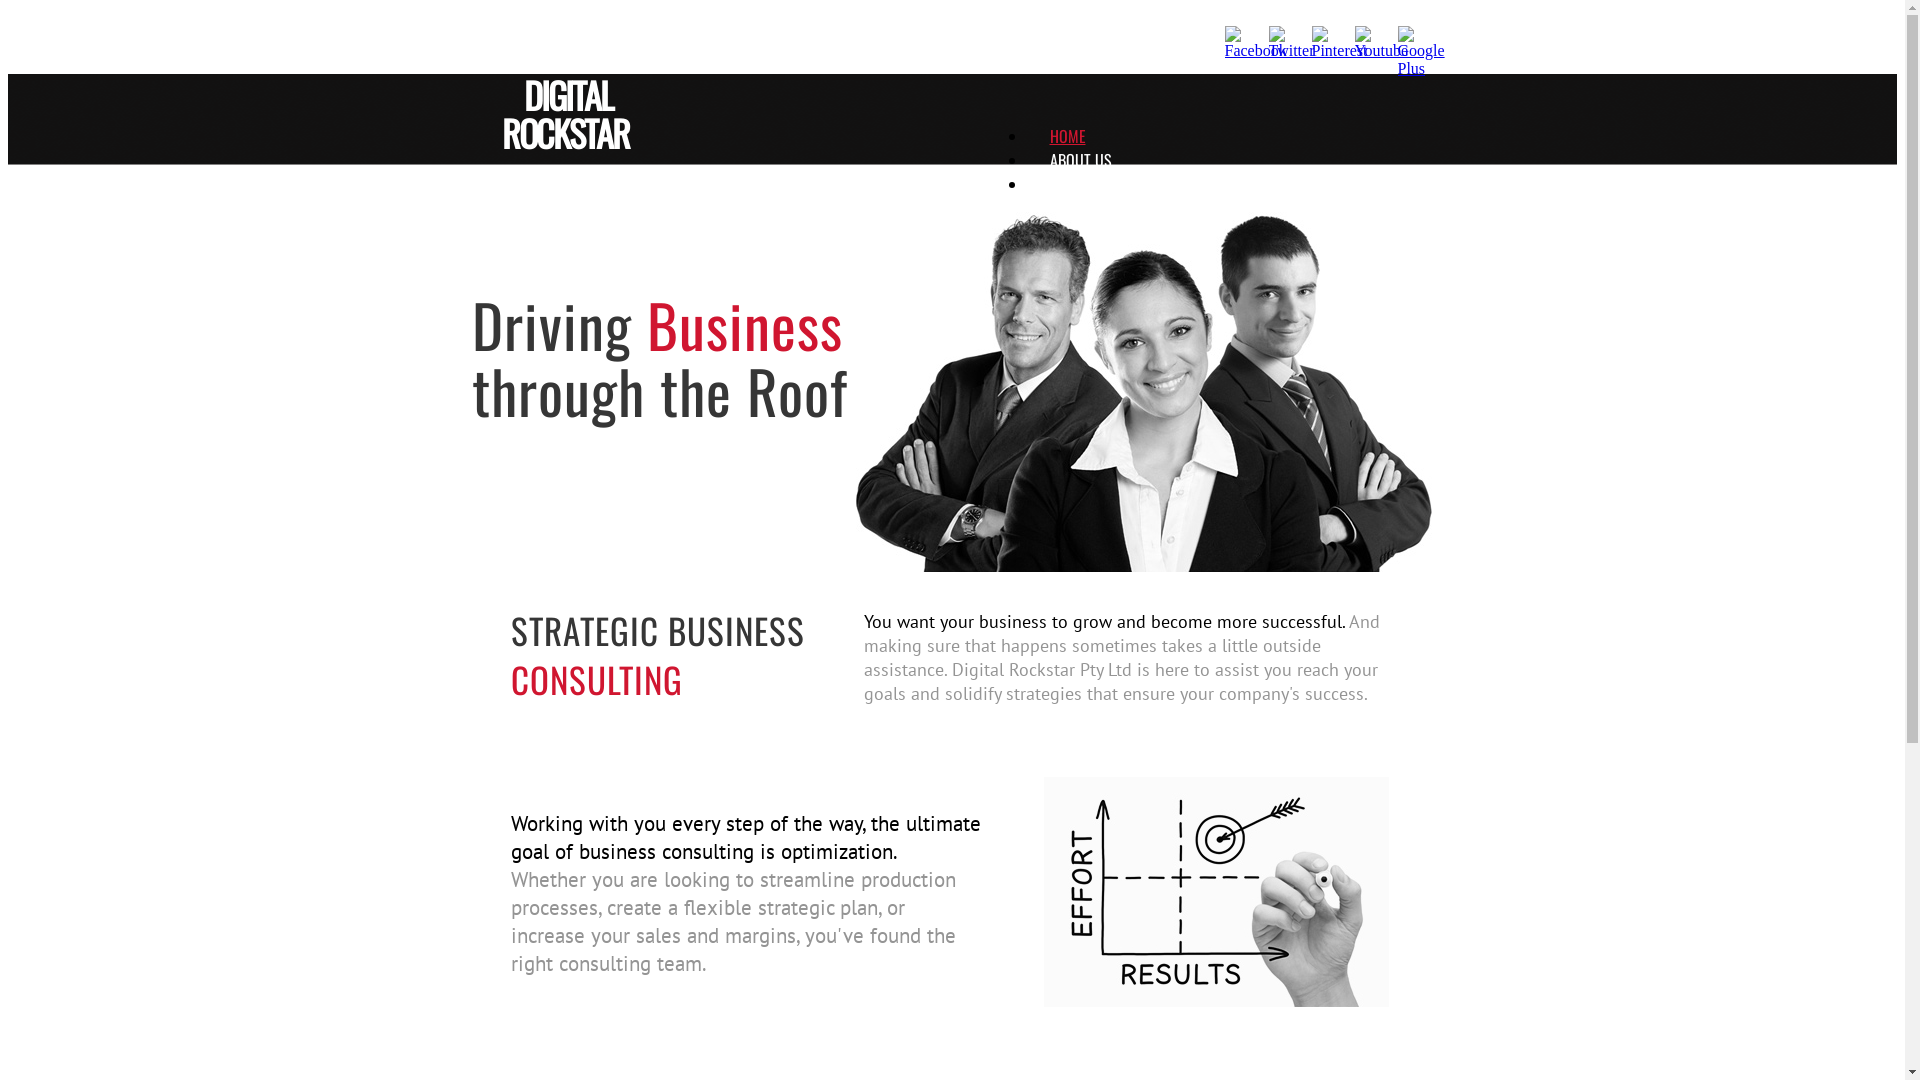  What do you see at coordinates (1068, 136) in the screenshot?
I see `HOME` at bounding box center [1068, 136].